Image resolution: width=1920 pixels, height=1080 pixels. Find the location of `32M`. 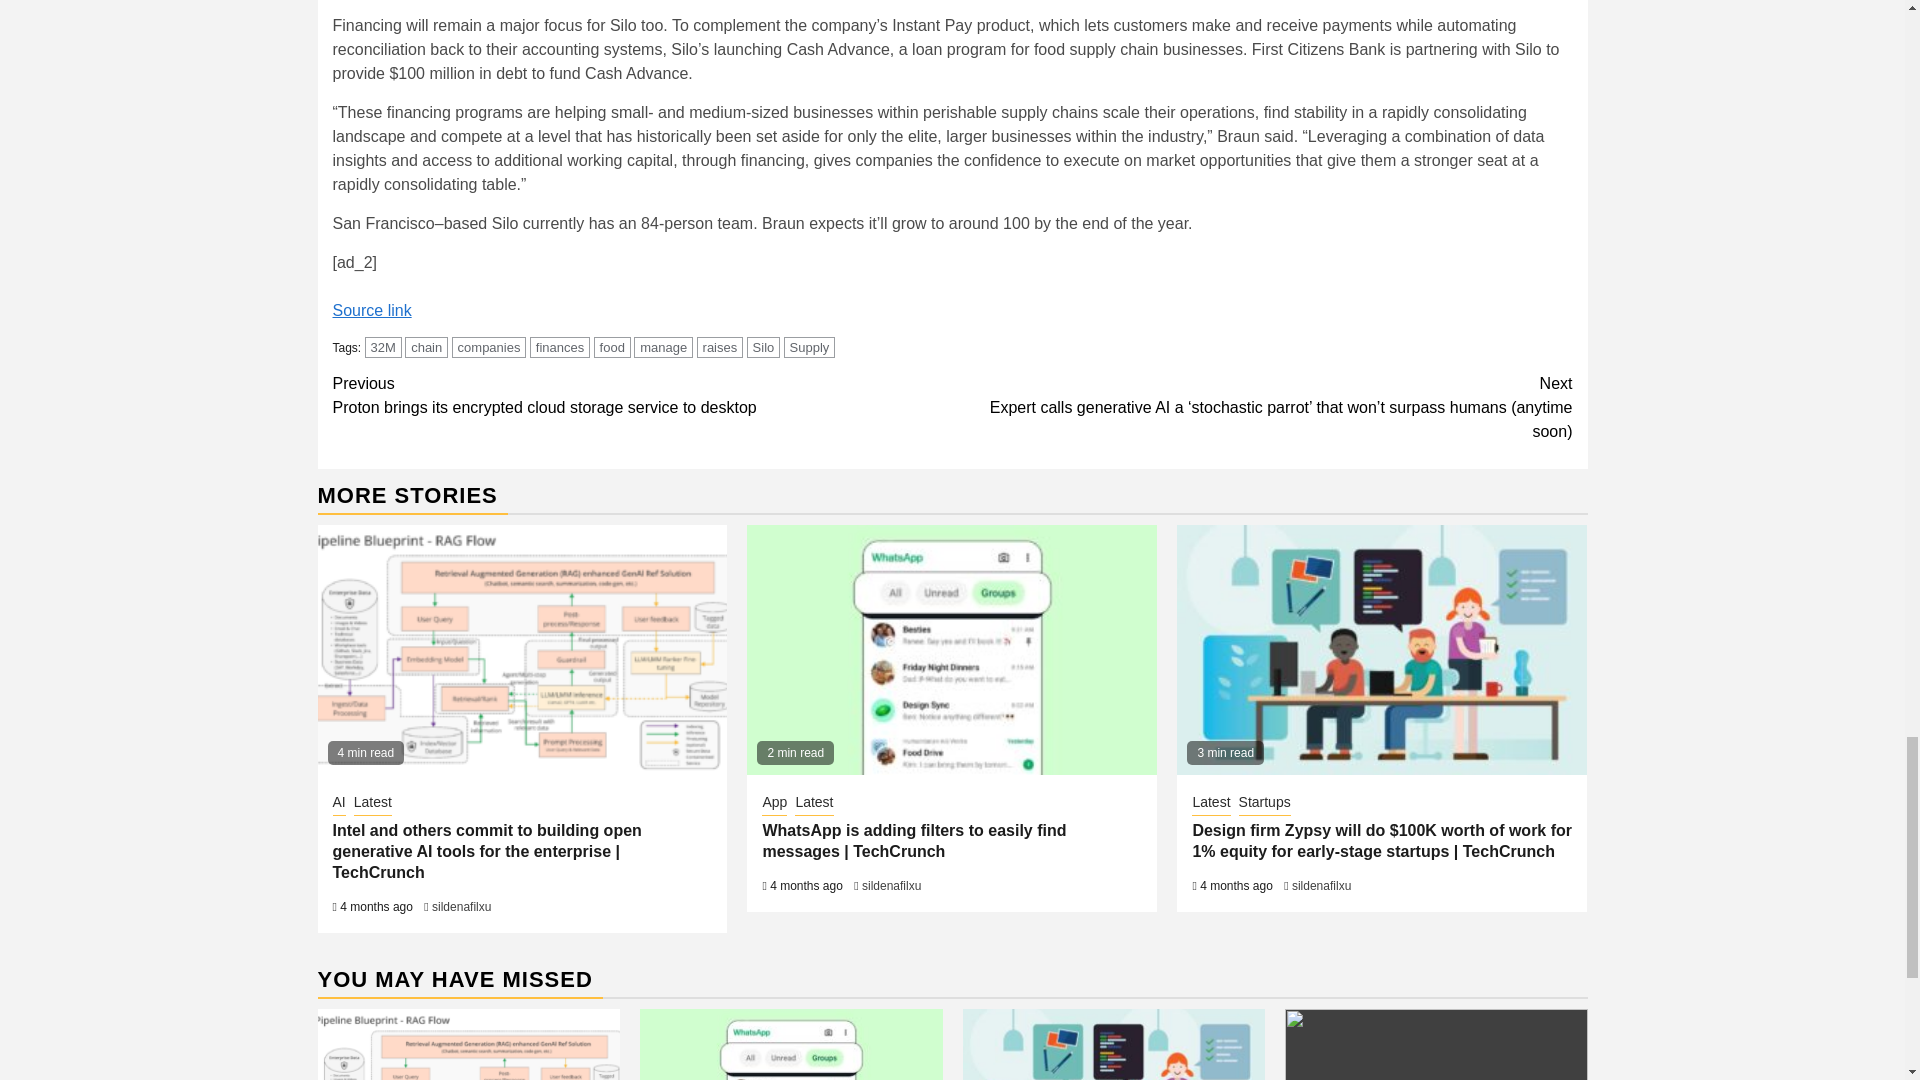

32M is located at coordinates (382, 346).